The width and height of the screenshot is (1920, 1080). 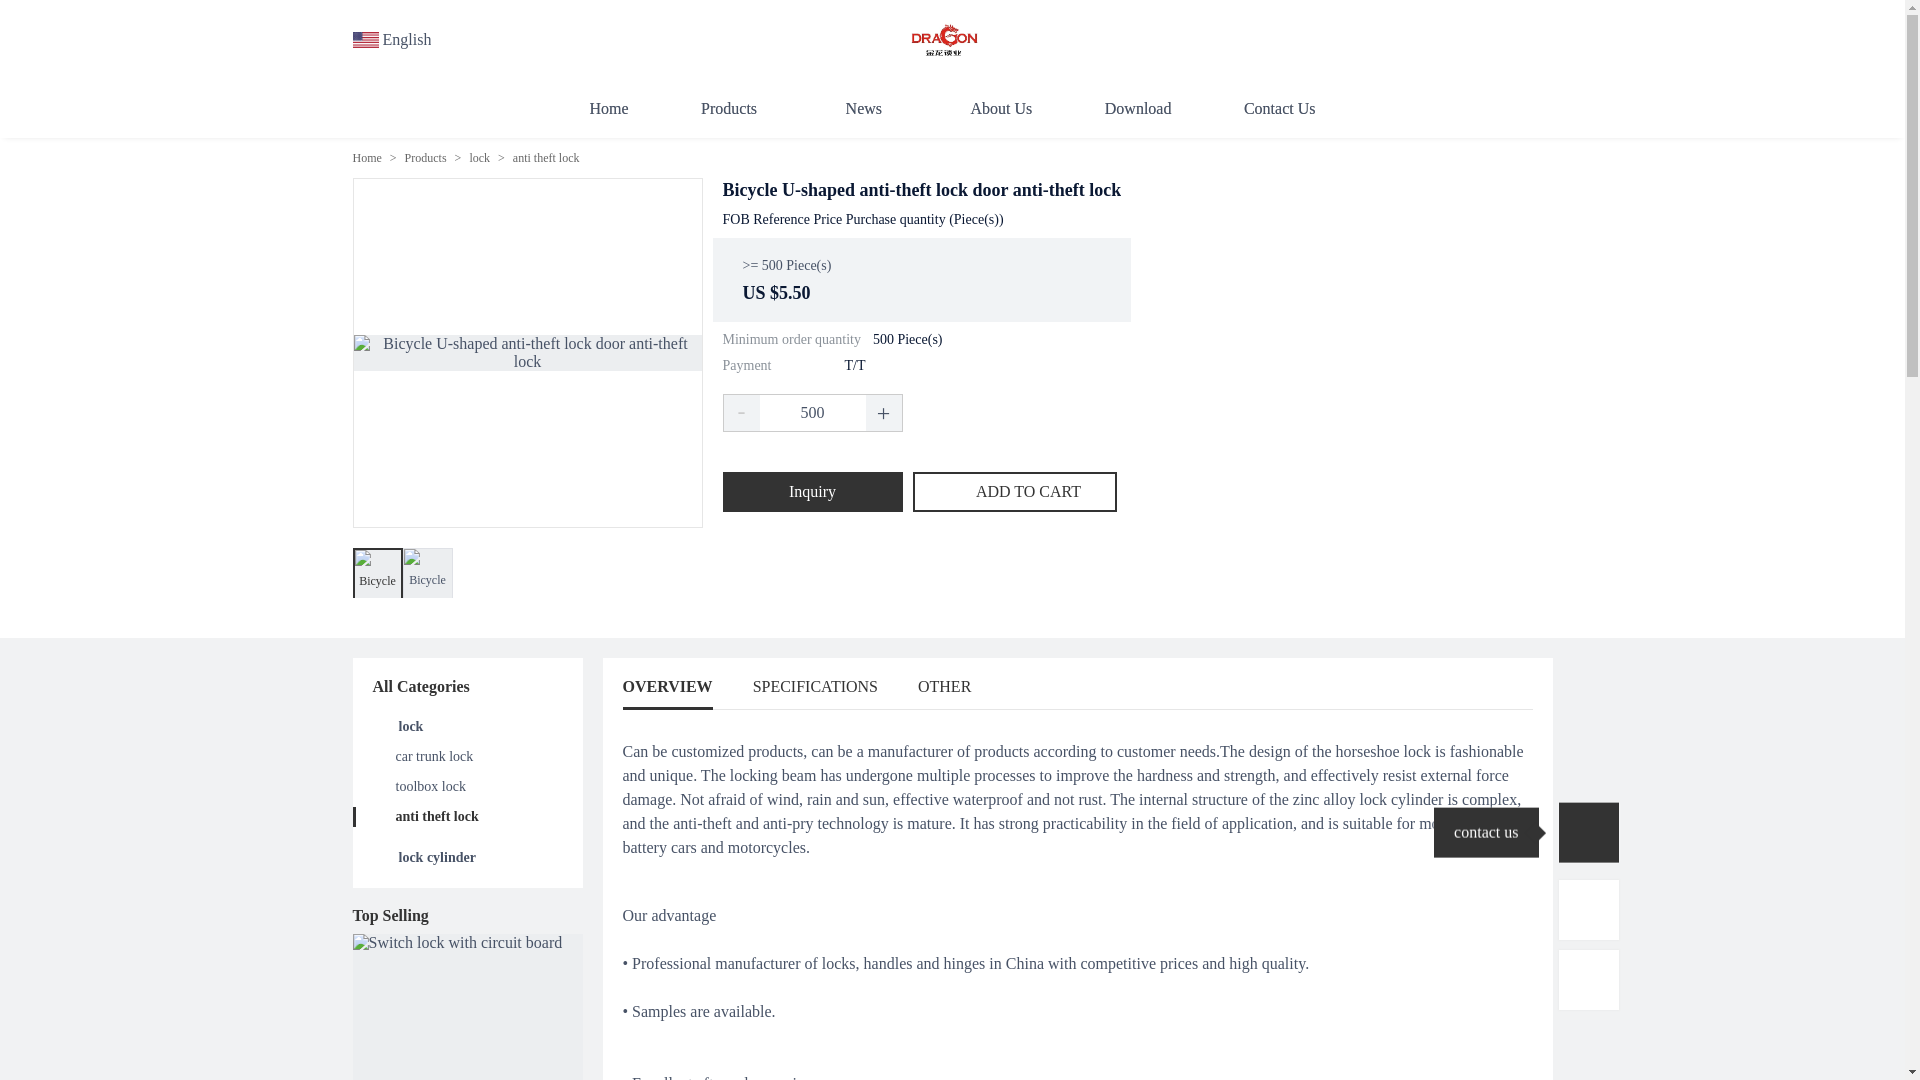 I want to click on Home, so click(x=366, y=158).